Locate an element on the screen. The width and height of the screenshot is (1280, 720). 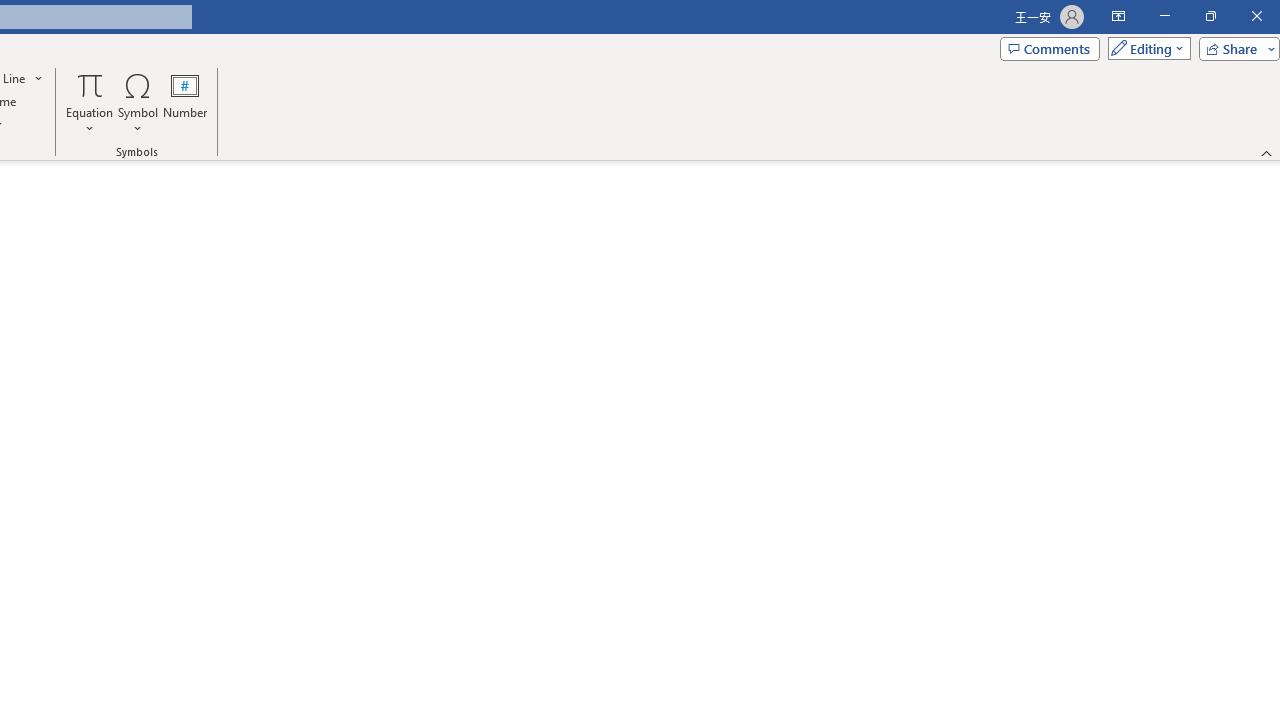
Comments is located at coordinates (1049, 48).